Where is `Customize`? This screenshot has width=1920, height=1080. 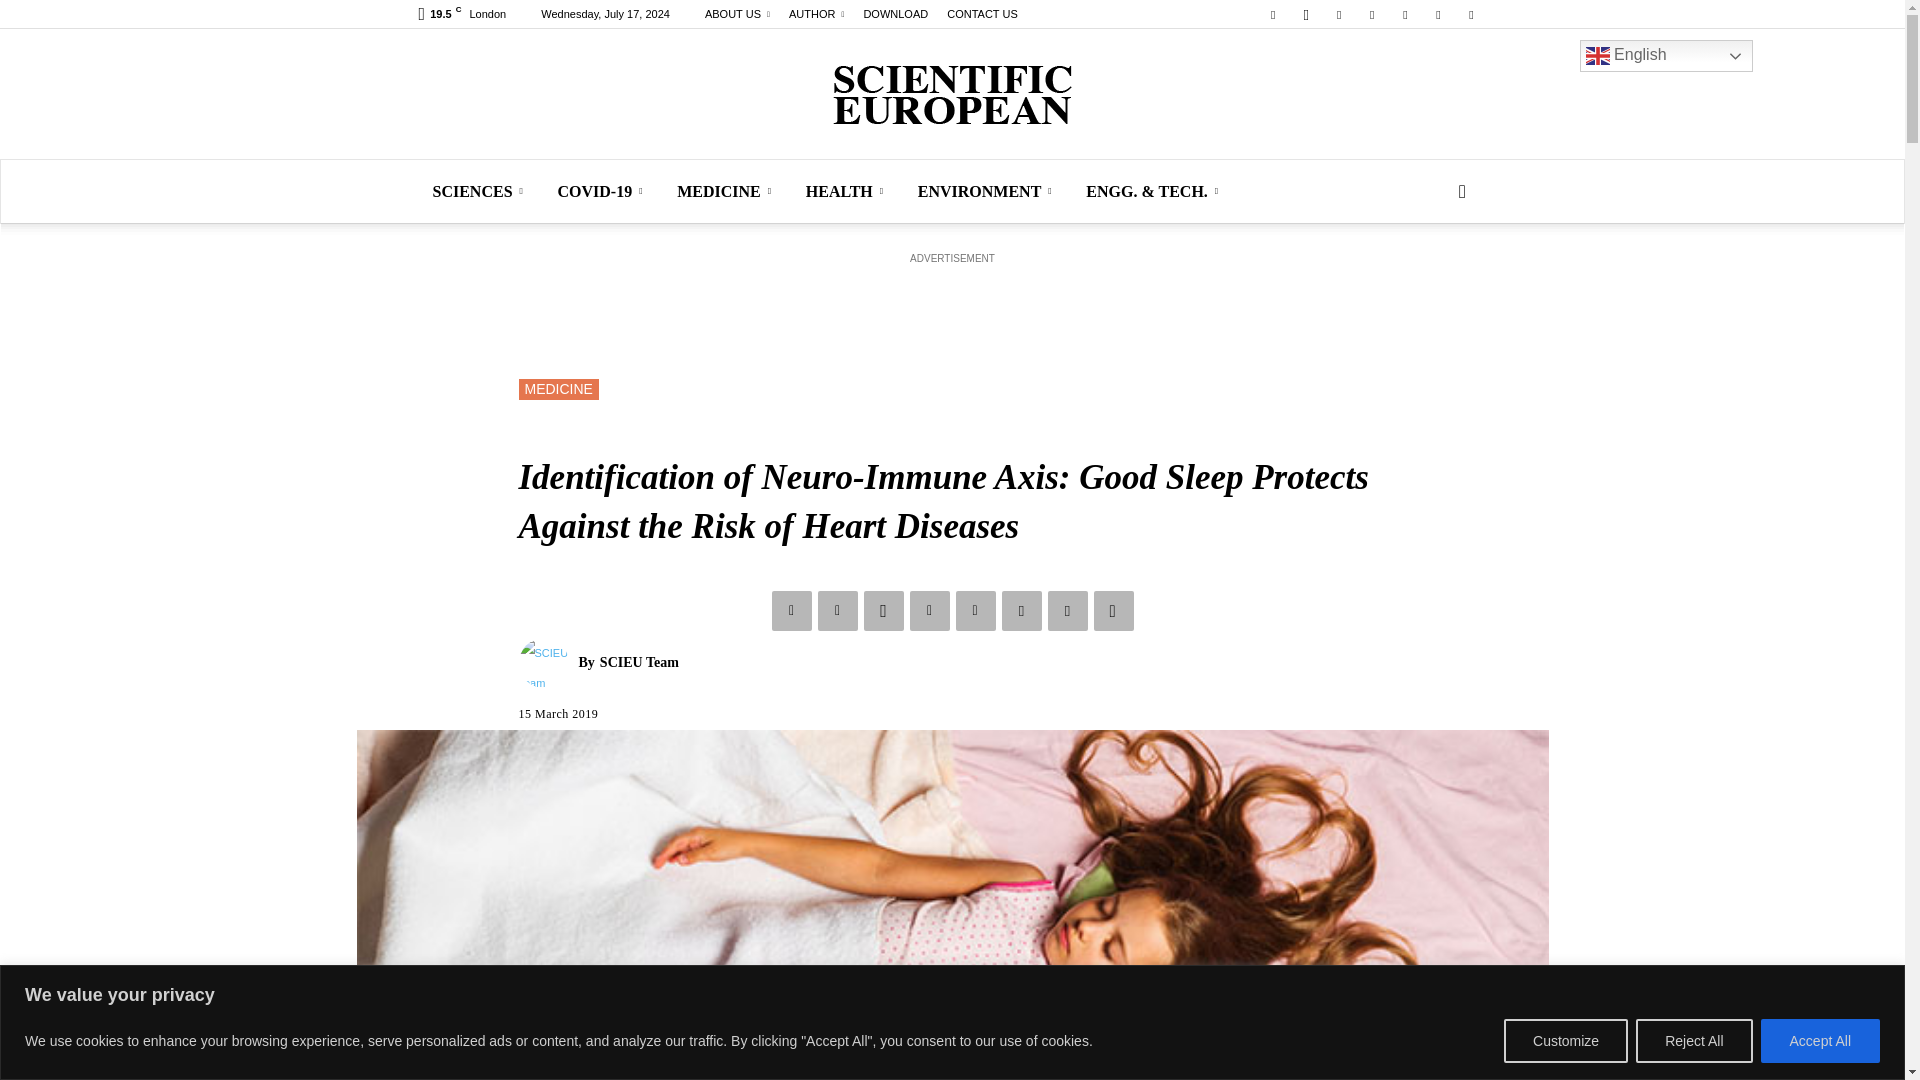
Customize is located at coordinates (1566, 1040).